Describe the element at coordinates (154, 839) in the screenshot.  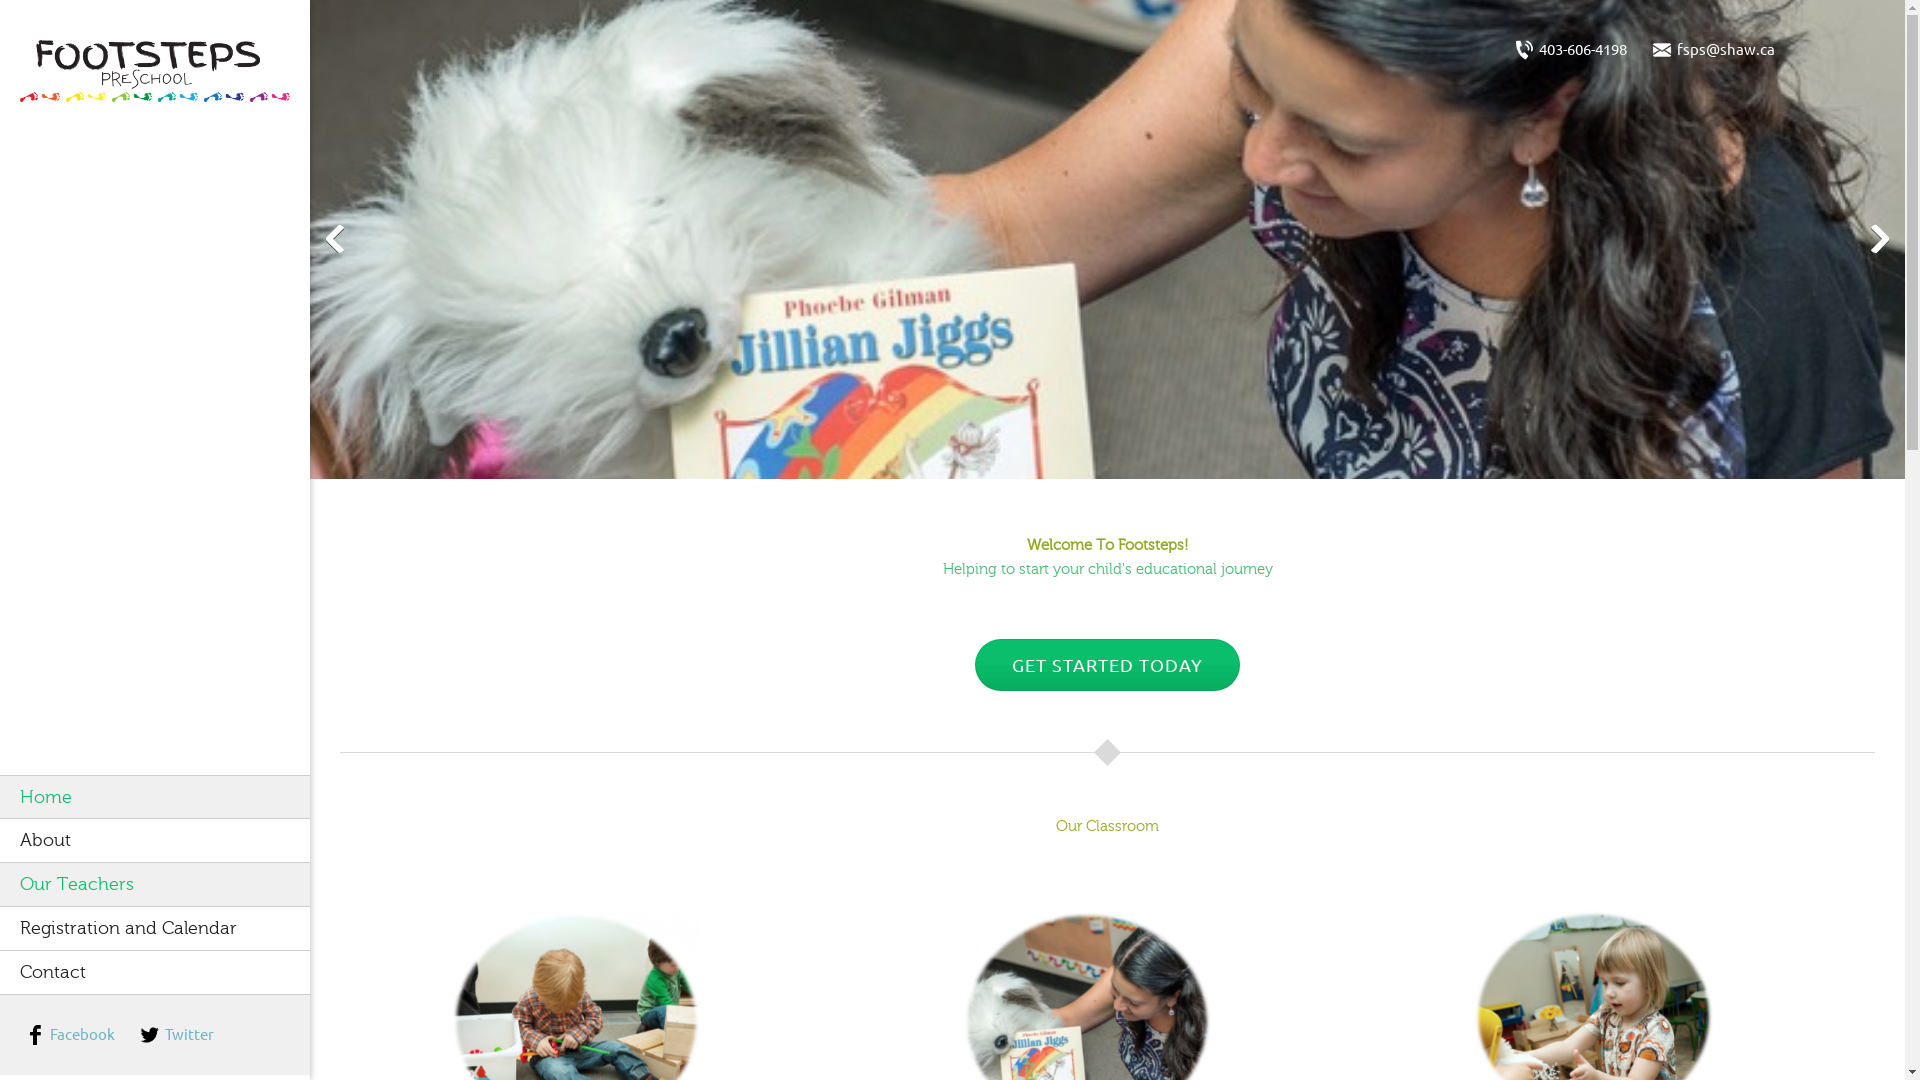
I see `About` at that location.